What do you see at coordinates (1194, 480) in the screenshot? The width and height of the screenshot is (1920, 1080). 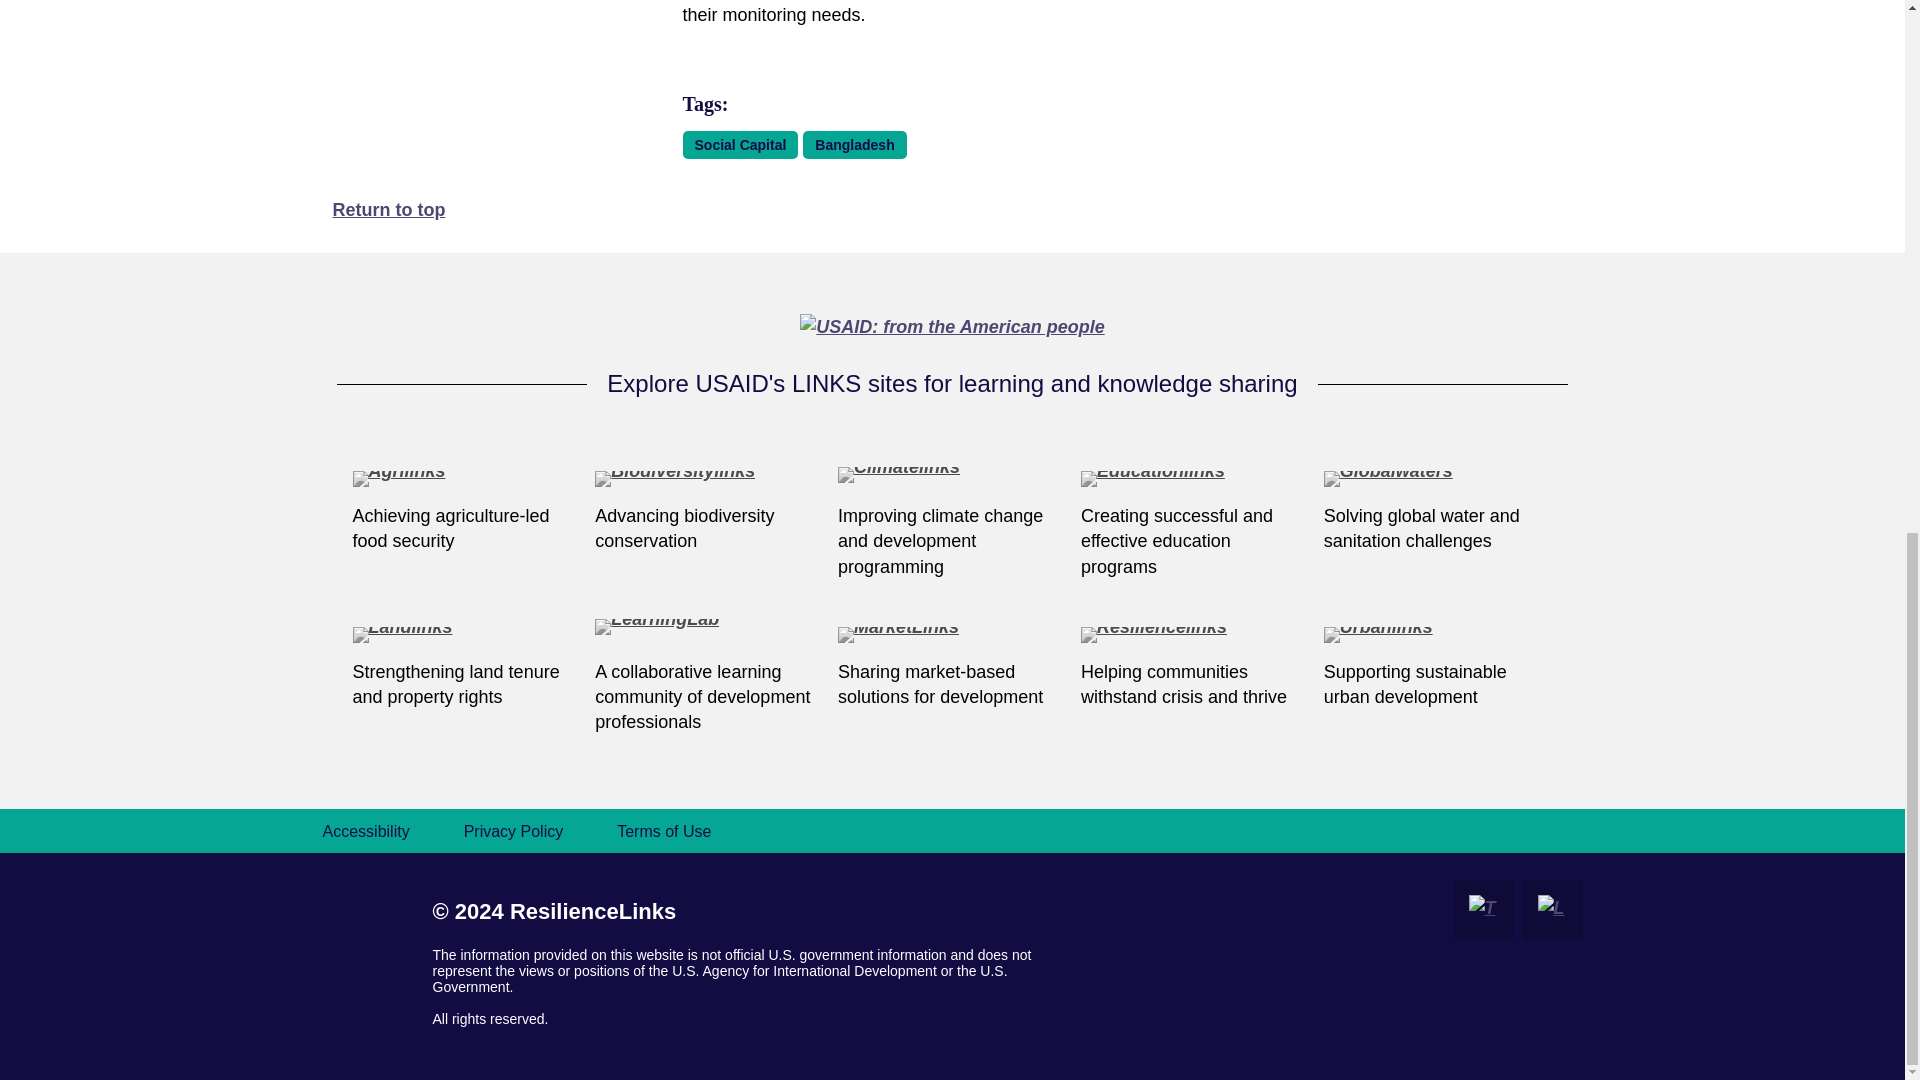 I see `Go to Educationlinks` at bounding box center [1194, 480].